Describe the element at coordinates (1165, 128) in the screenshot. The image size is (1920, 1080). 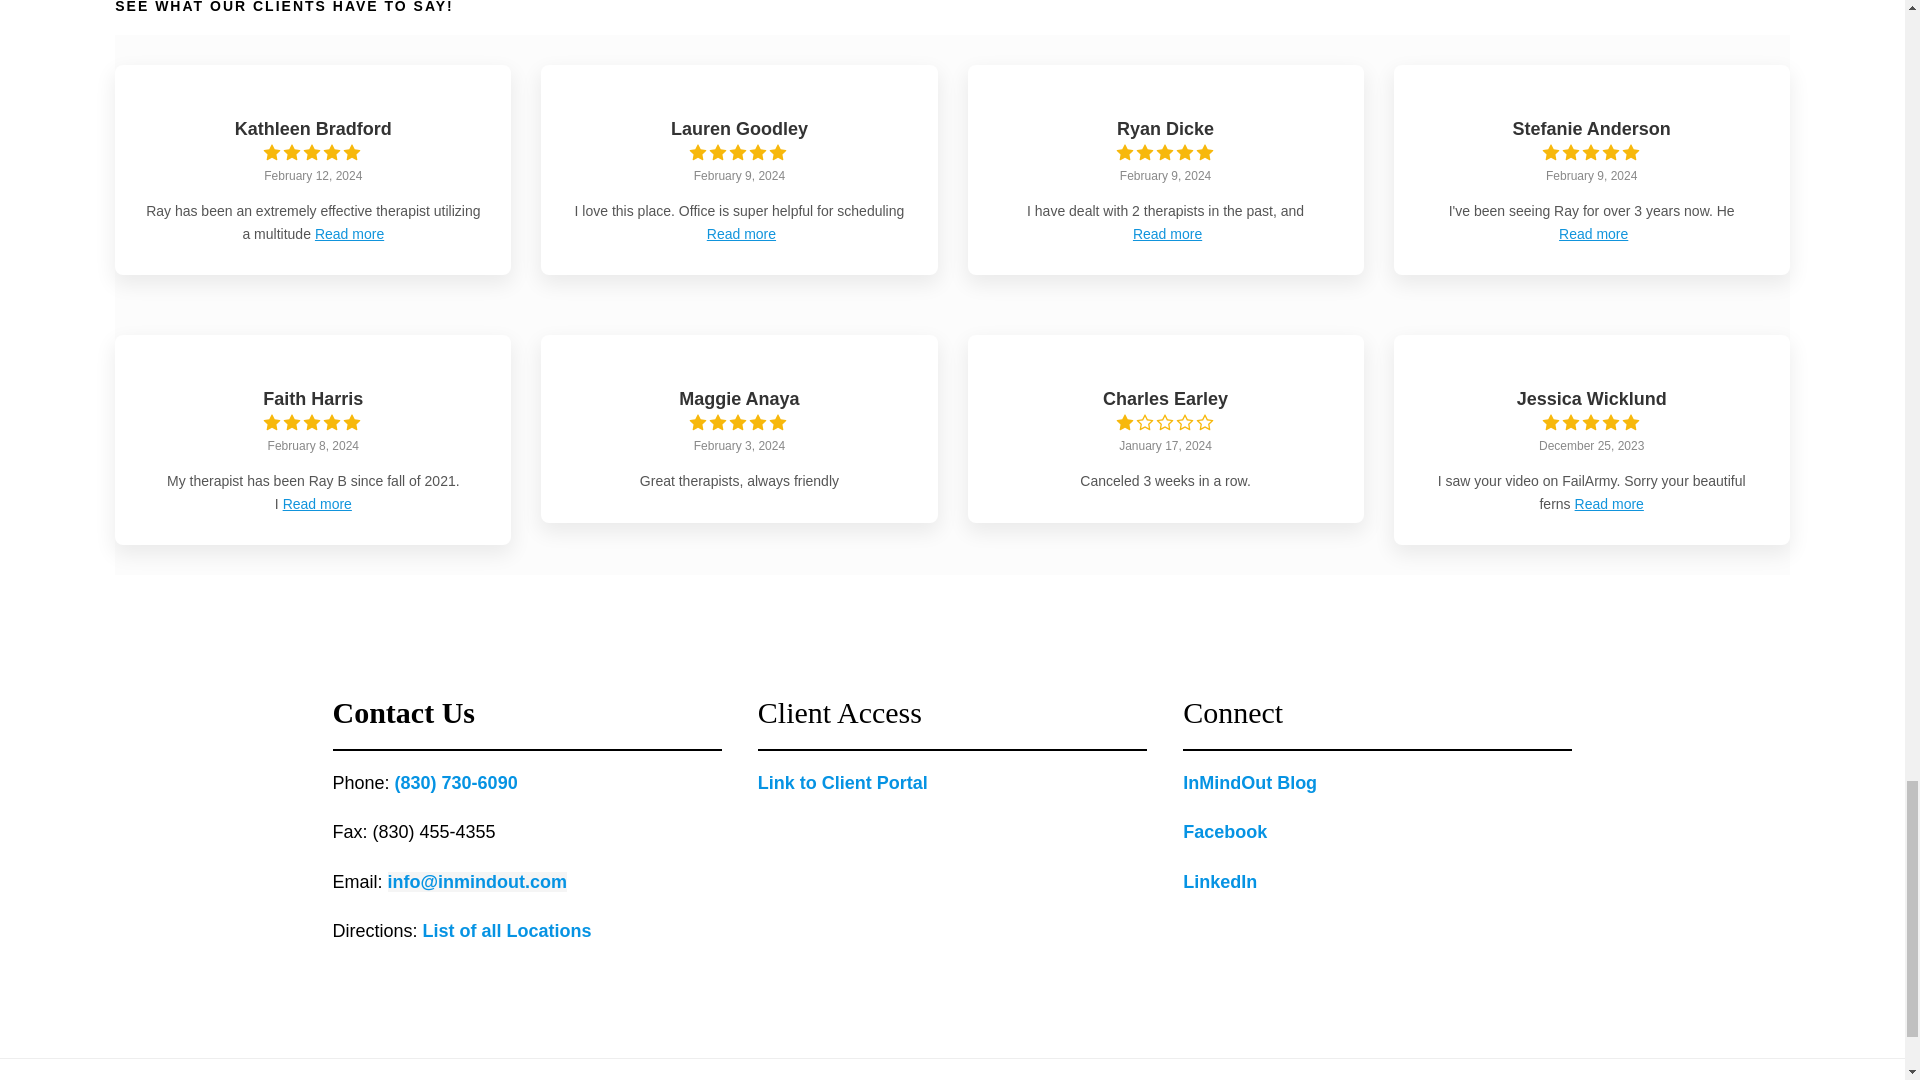
I see `Ryan Dicke` at that location.